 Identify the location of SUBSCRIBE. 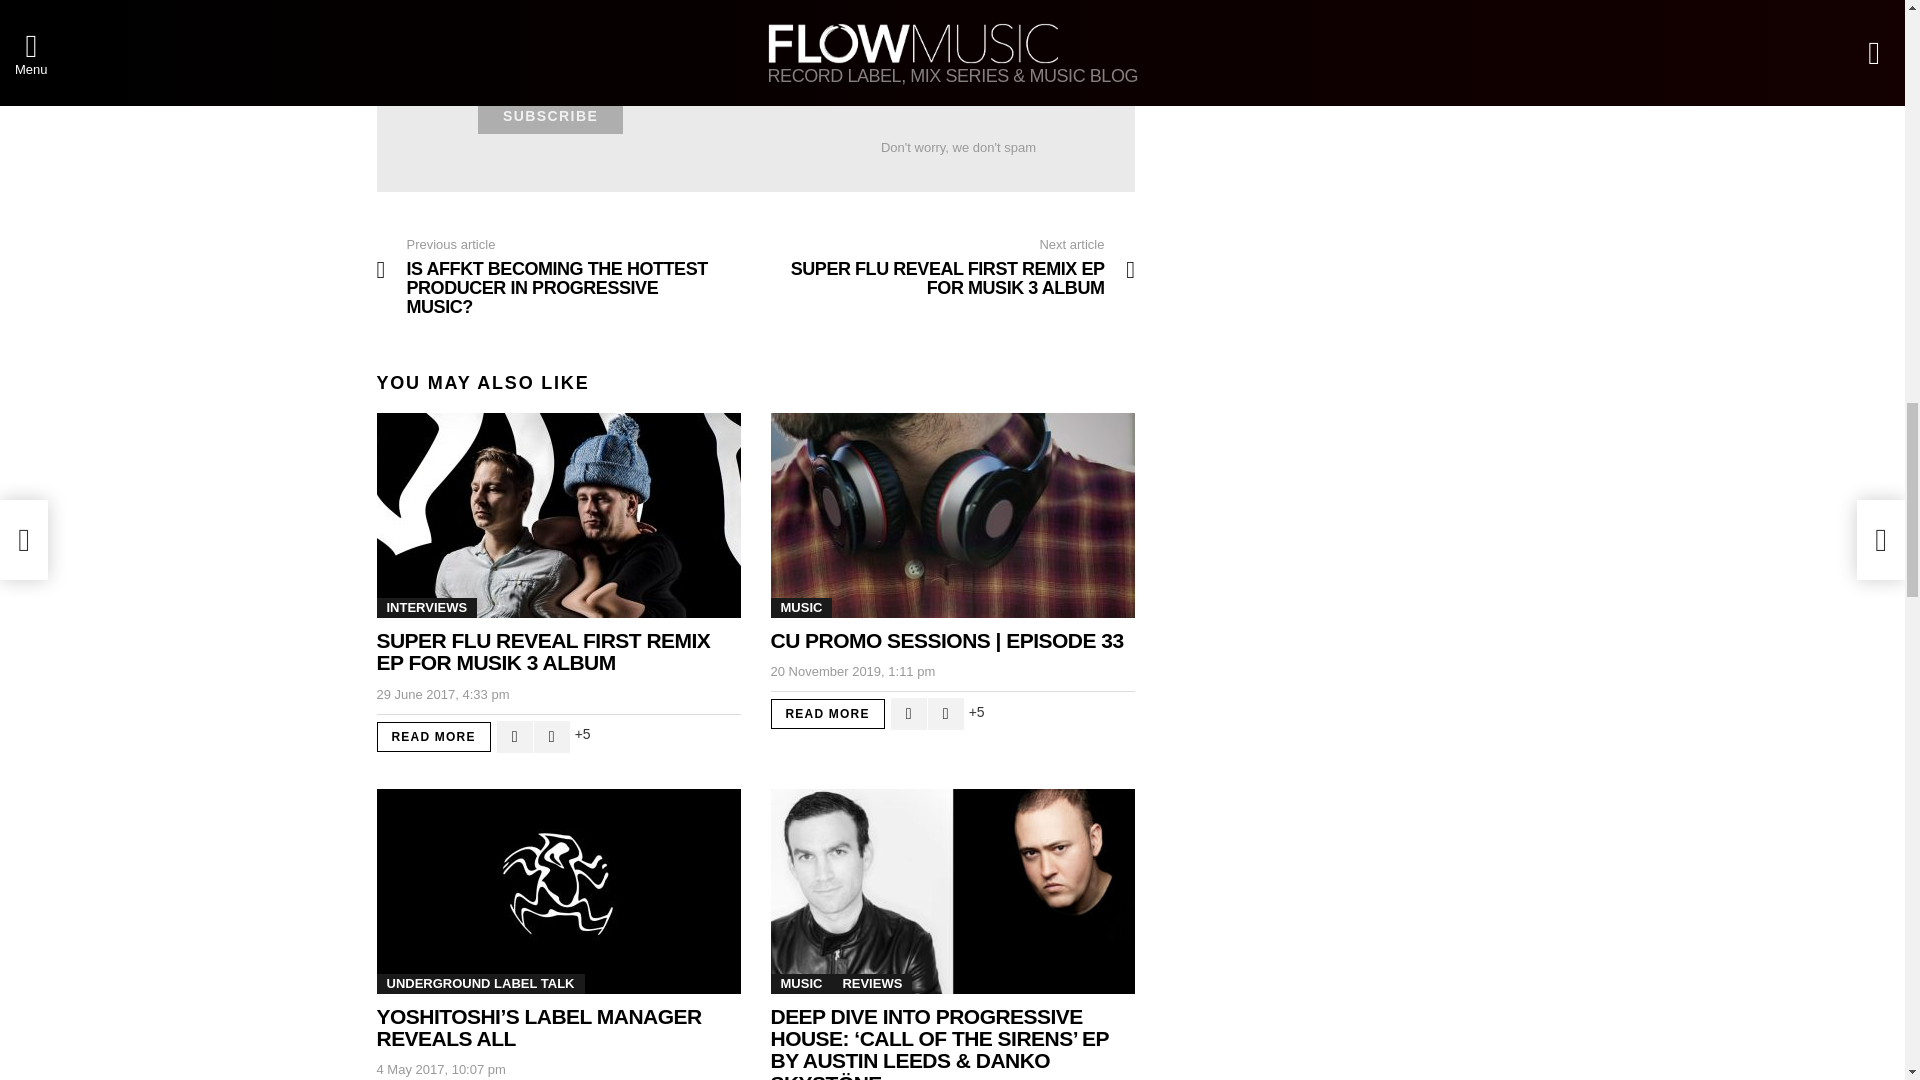
(550, 116).